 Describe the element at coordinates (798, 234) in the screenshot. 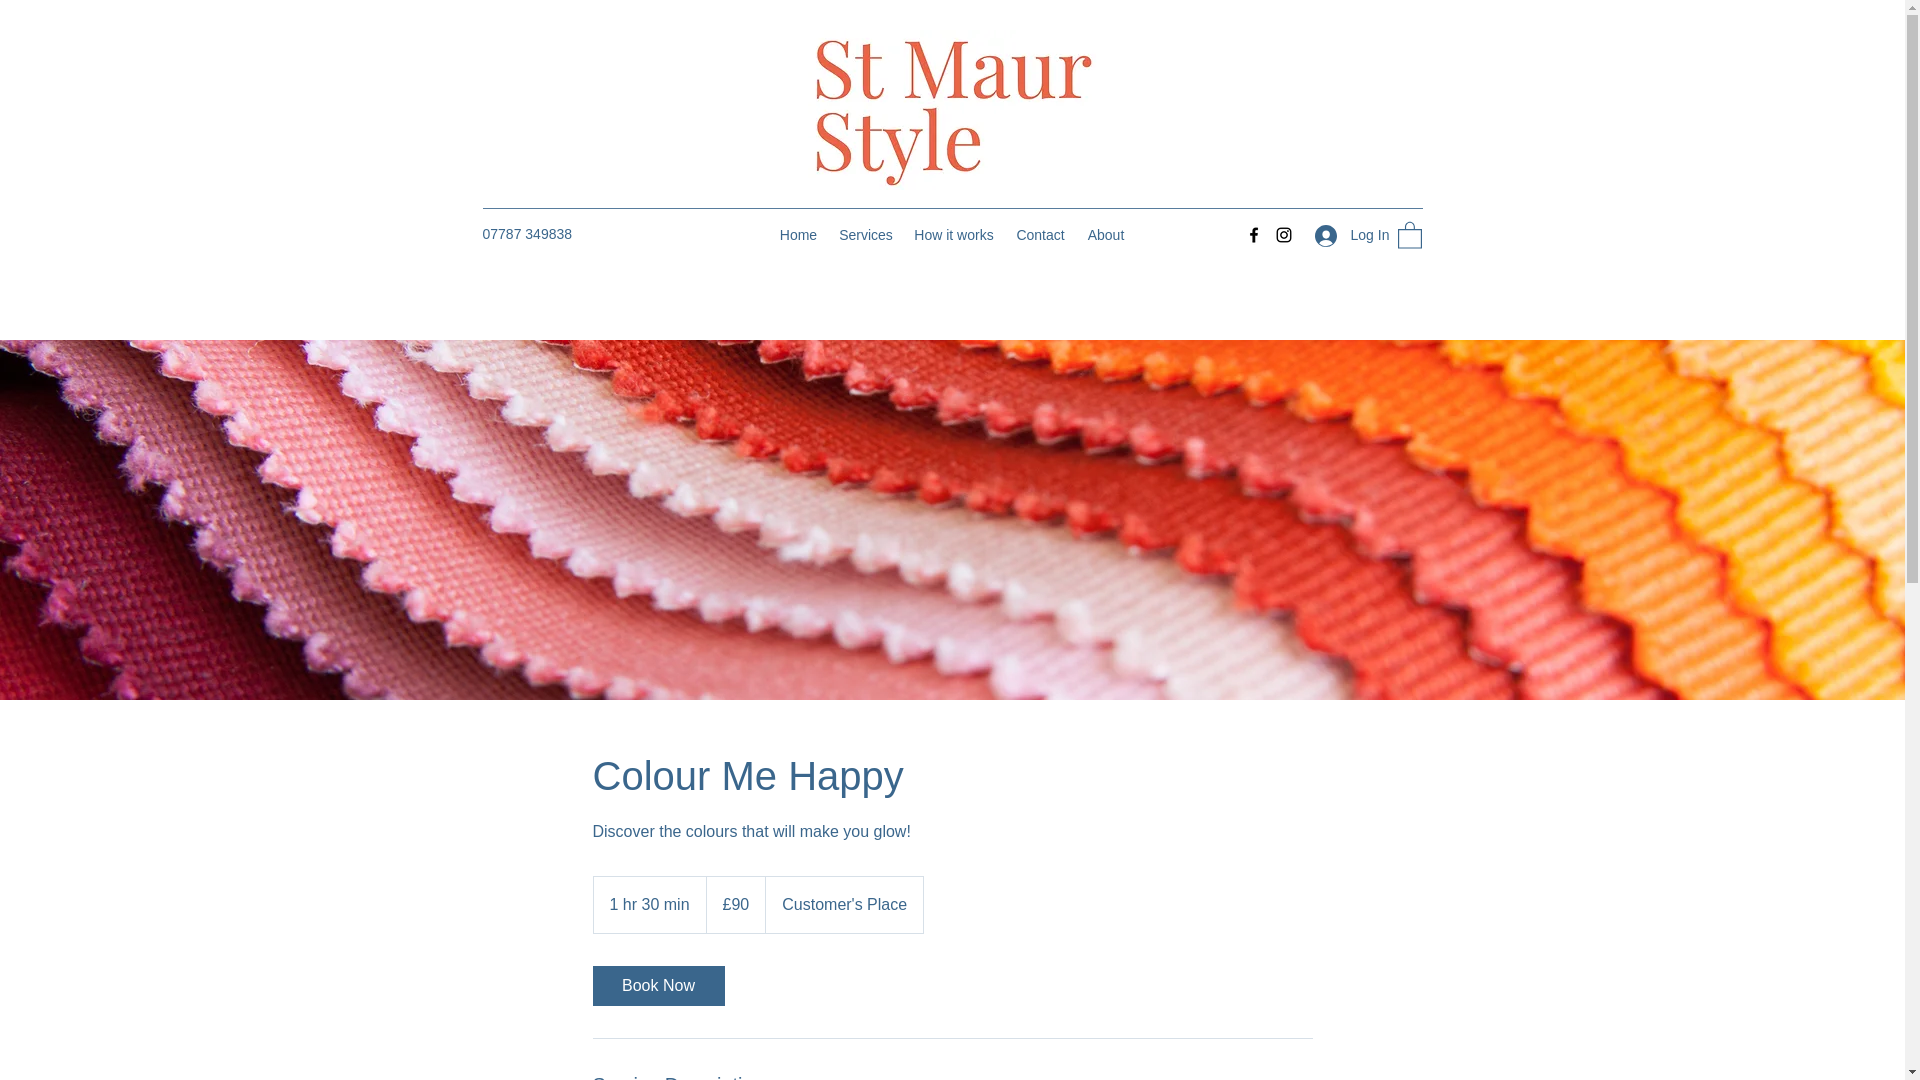

I see `Home` at that location.